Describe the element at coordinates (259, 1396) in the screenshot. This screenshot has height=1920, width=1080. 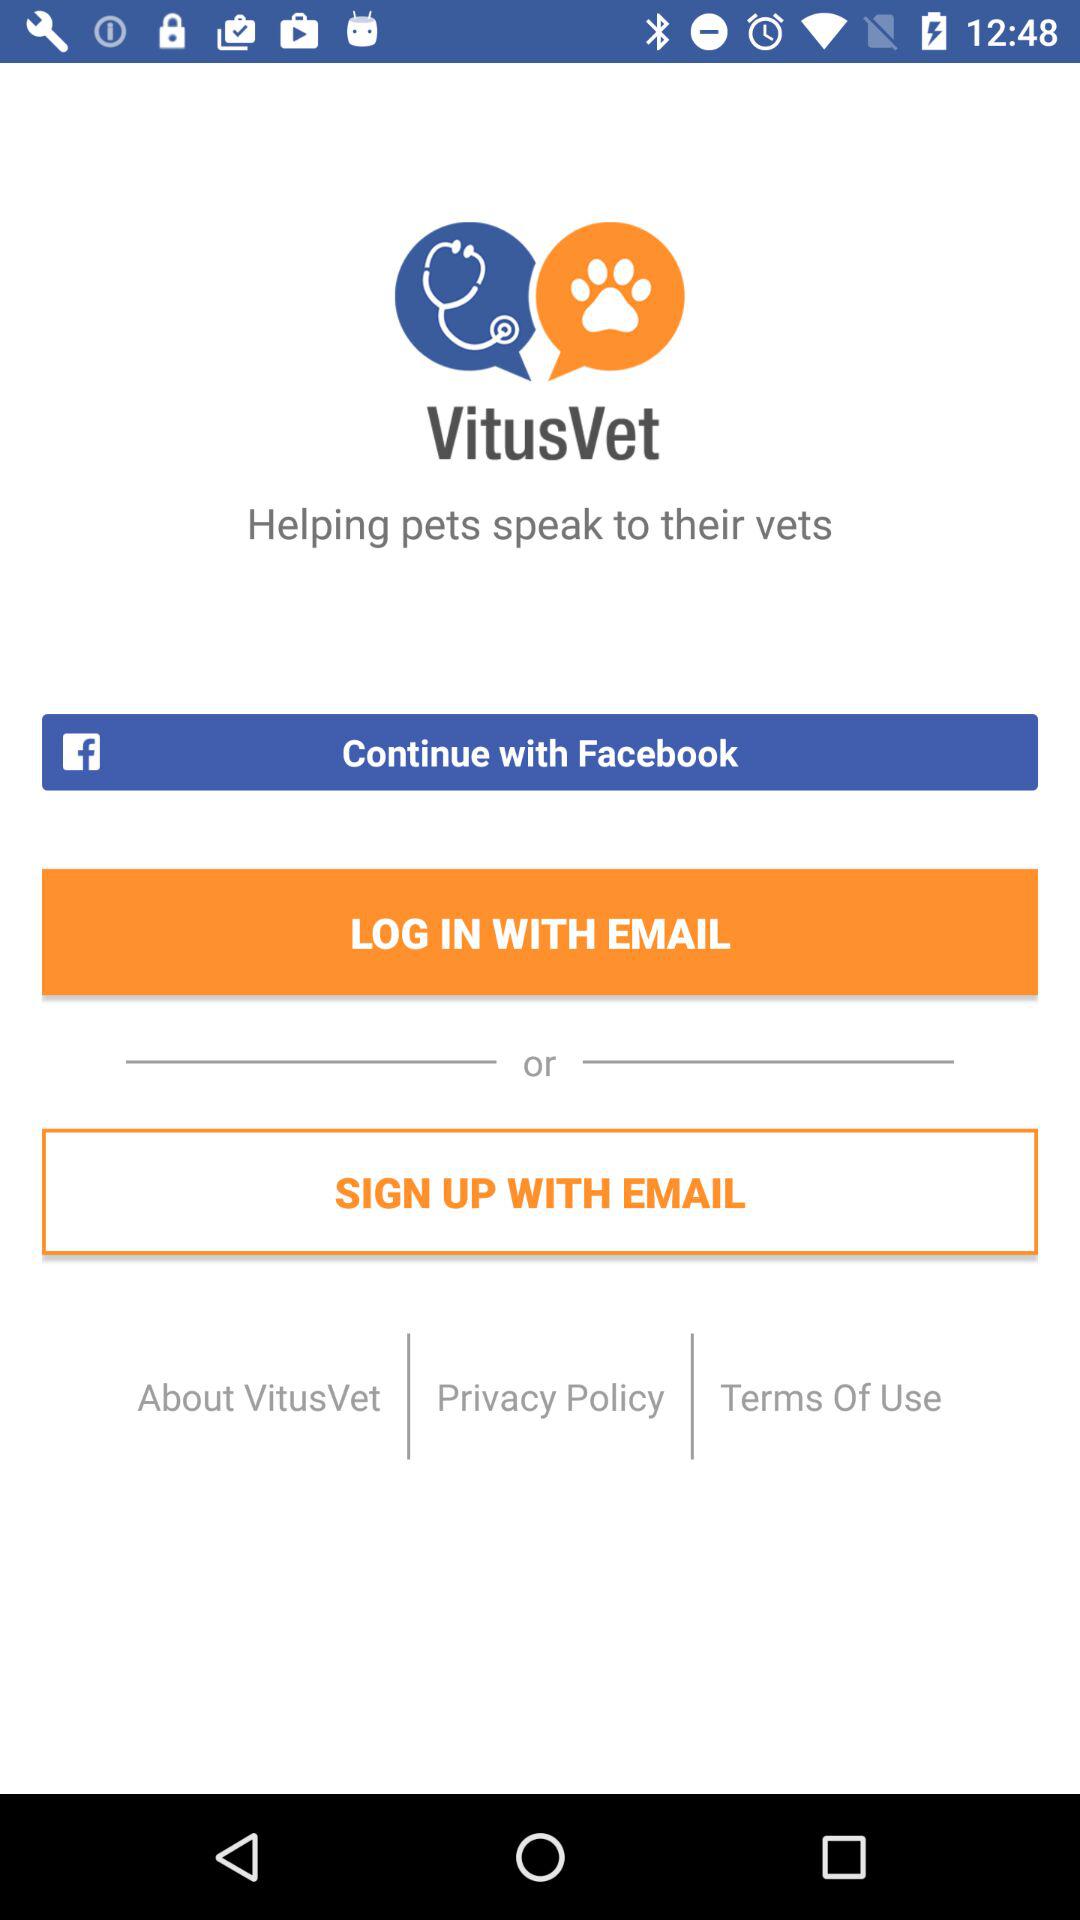
I see `flip until about vitusvet item` at that location.